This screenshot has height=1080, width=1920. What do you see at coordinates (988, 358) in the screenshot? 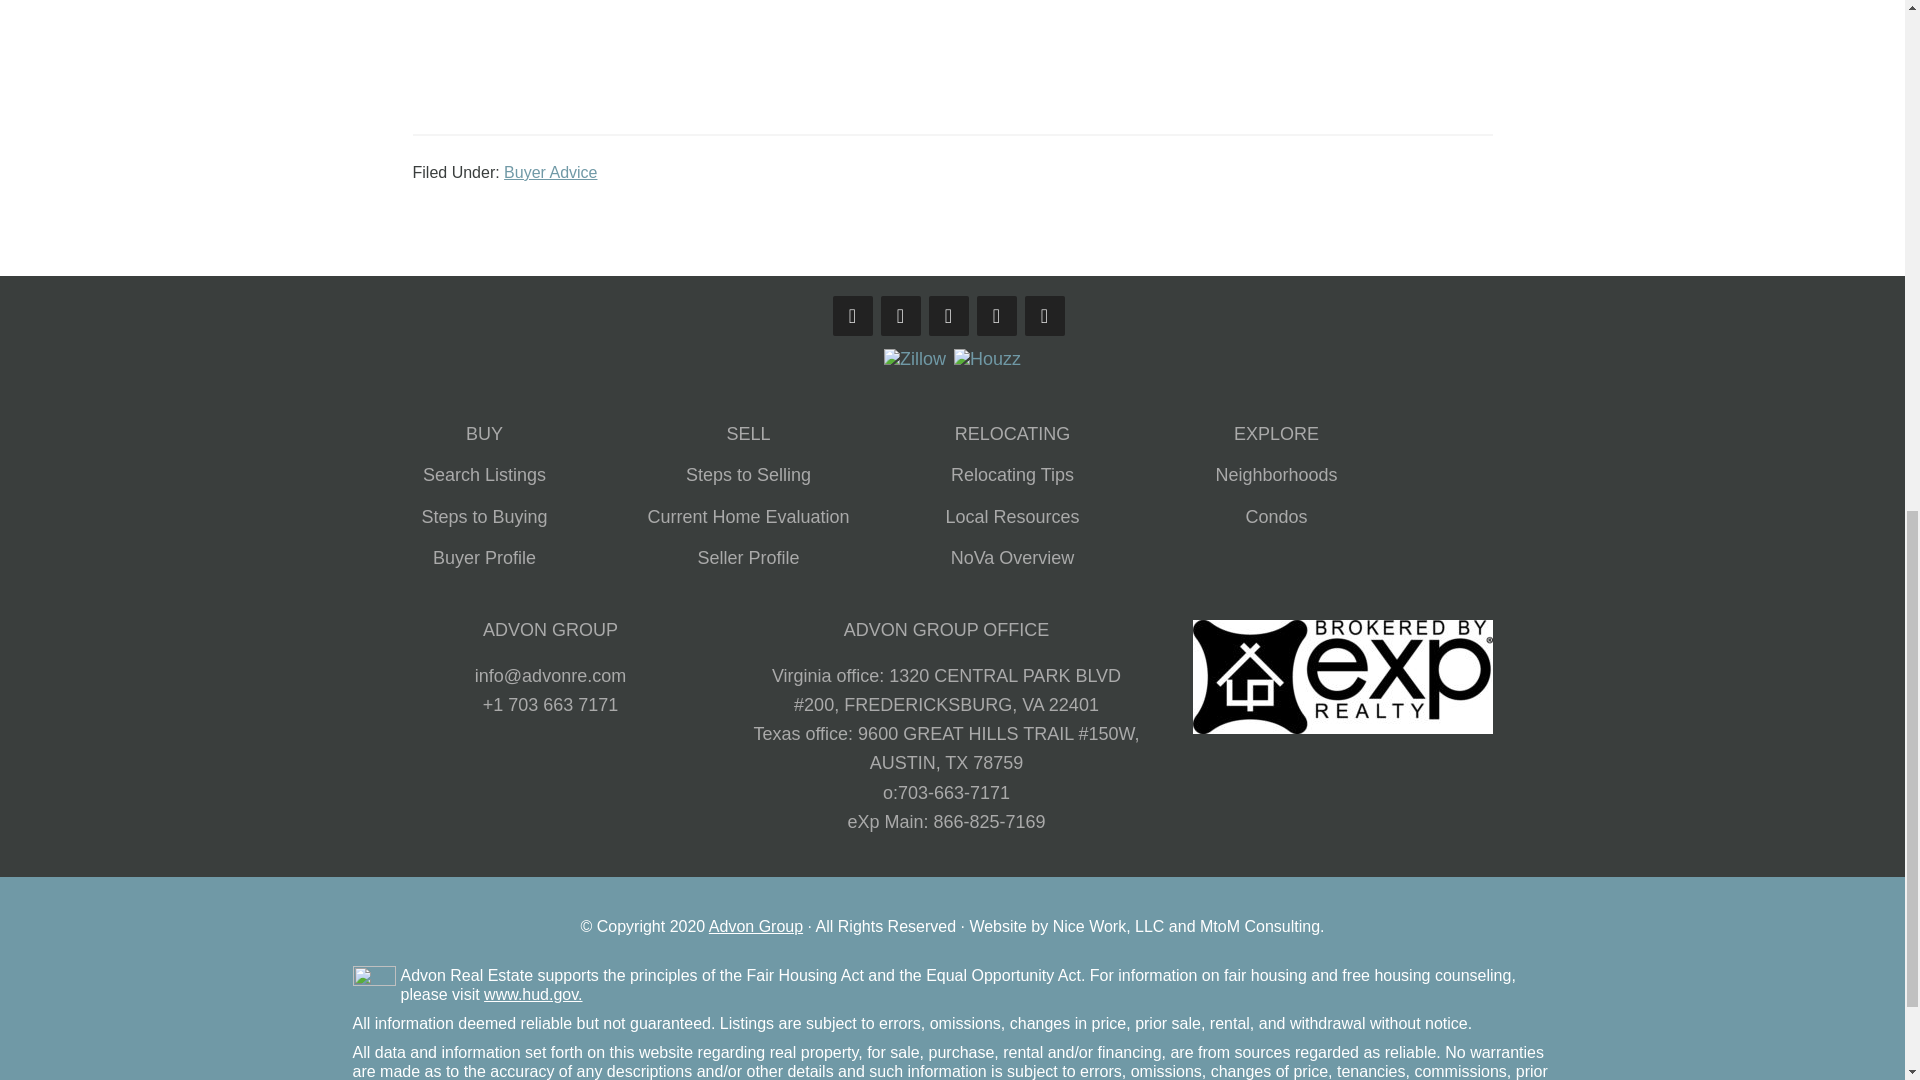
I see `Houzz` at bounding box center [988, 358].